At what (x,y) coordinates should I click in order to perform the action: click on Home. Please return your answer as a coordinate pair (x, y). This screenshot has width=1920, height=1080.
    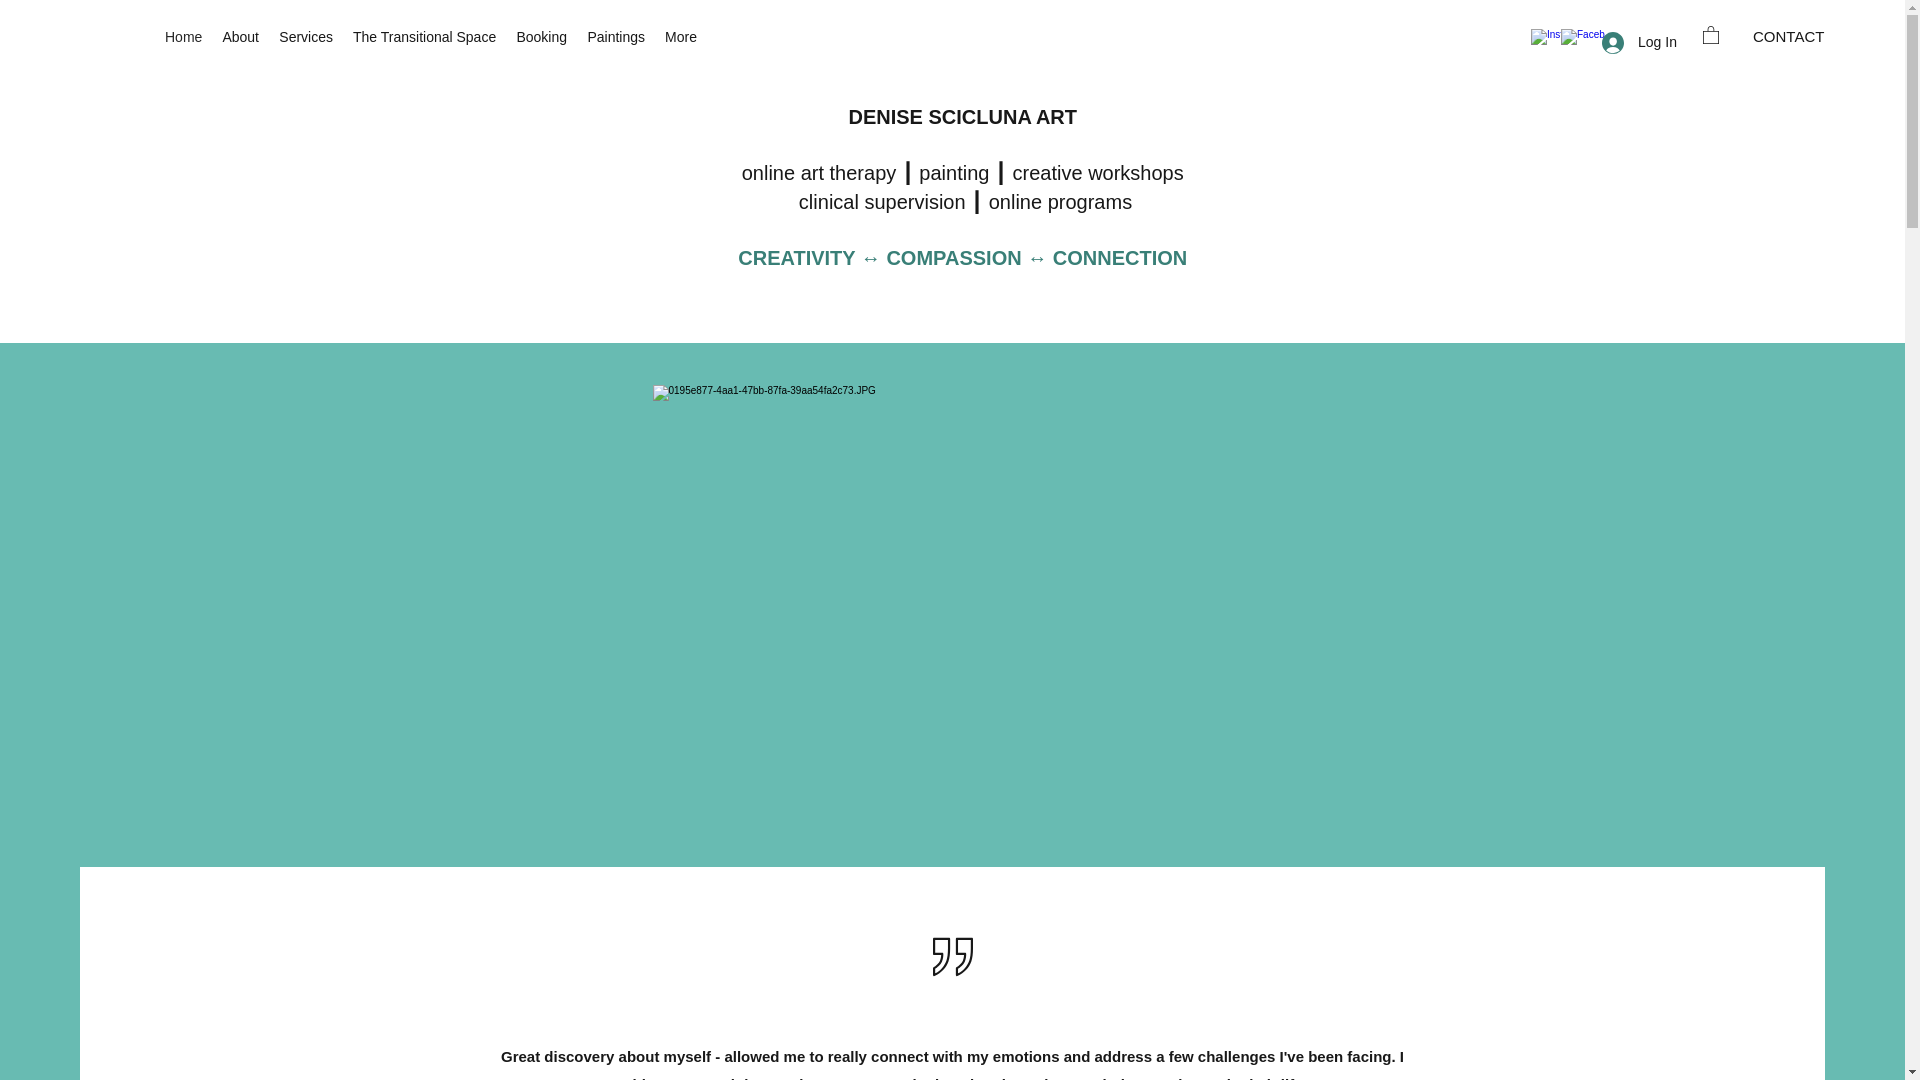
    Looking at the image, I should click on (183, 36).